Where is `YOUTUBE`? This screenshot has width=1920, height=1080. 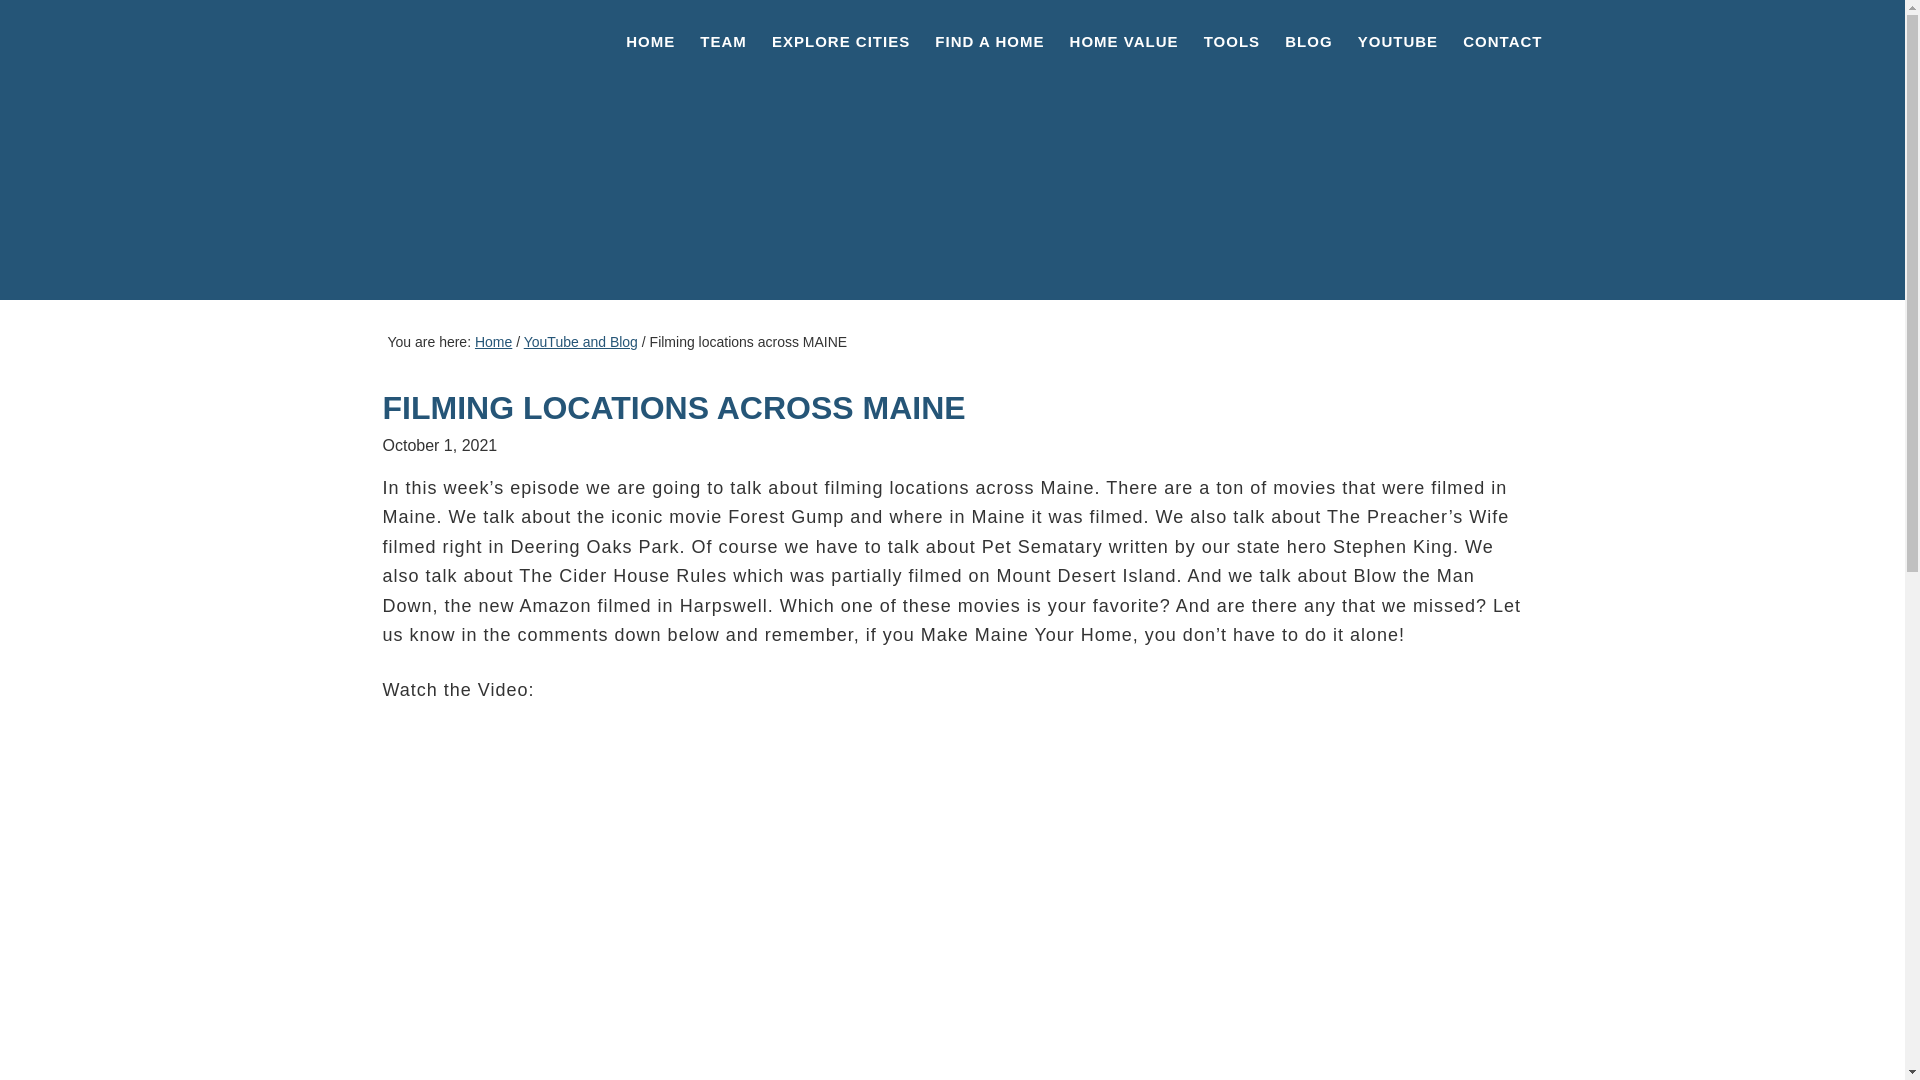
YOUTUBE is located at coordinates (1398, 41).